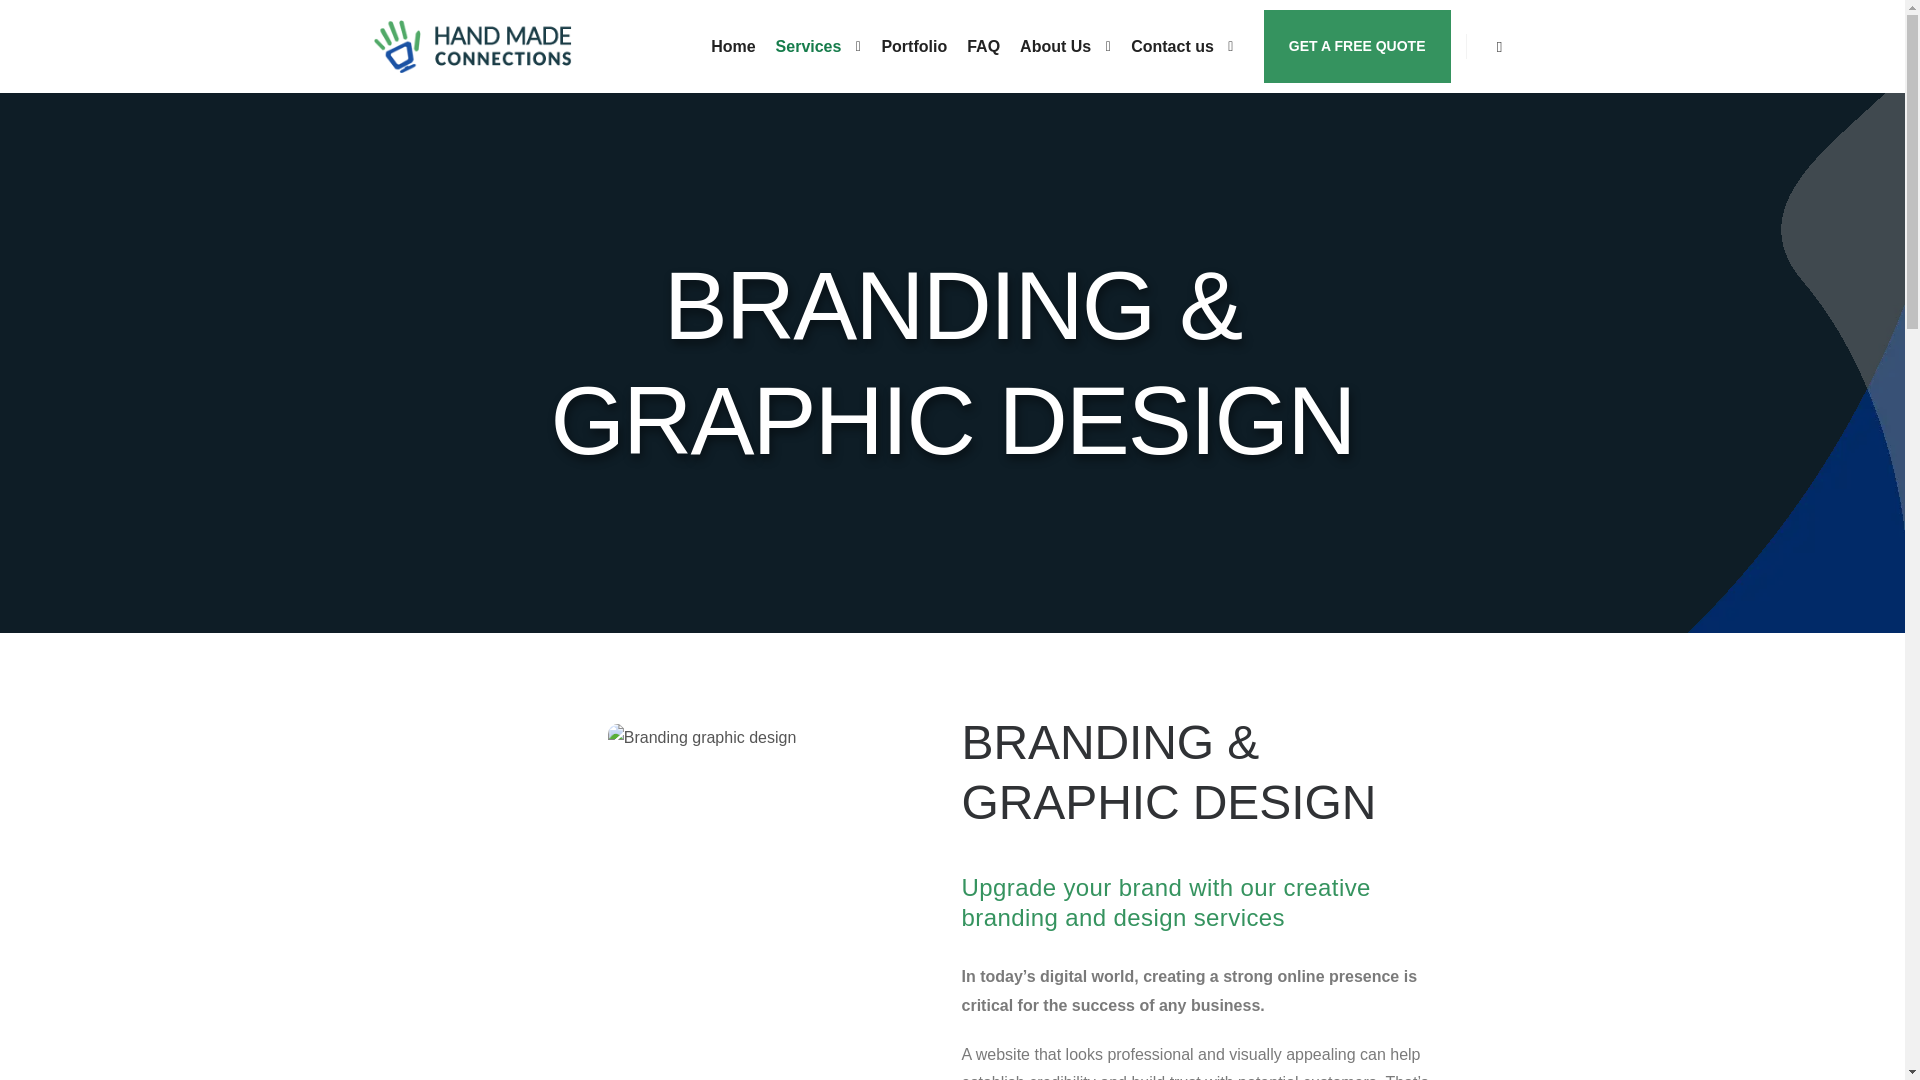 The width and height of the screenshot is (1920, 1080). What do you see at coordinates (1357, 46) in the screenshot?
I see `GET A FREE QUOTE` at bounding box center [1357, 46].